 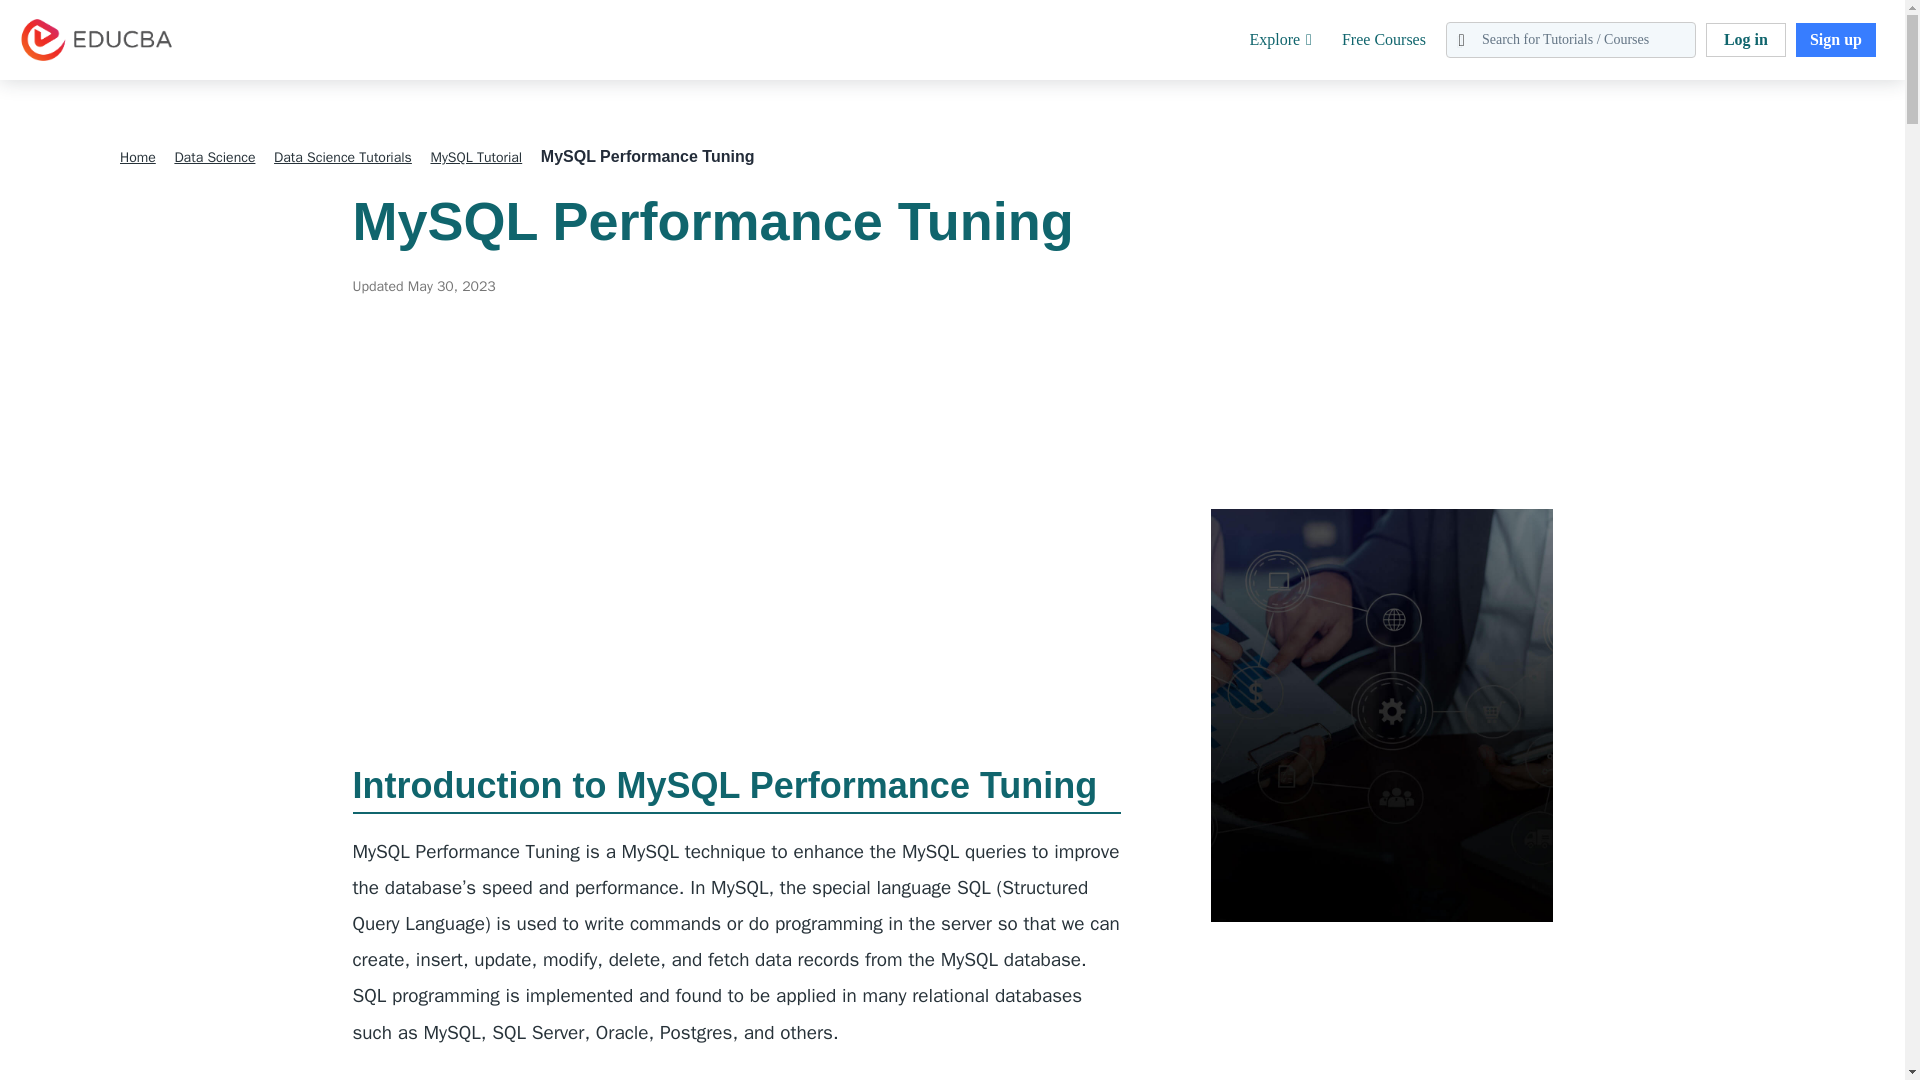 I want to click on Explore, so click(x=1280, y=40).